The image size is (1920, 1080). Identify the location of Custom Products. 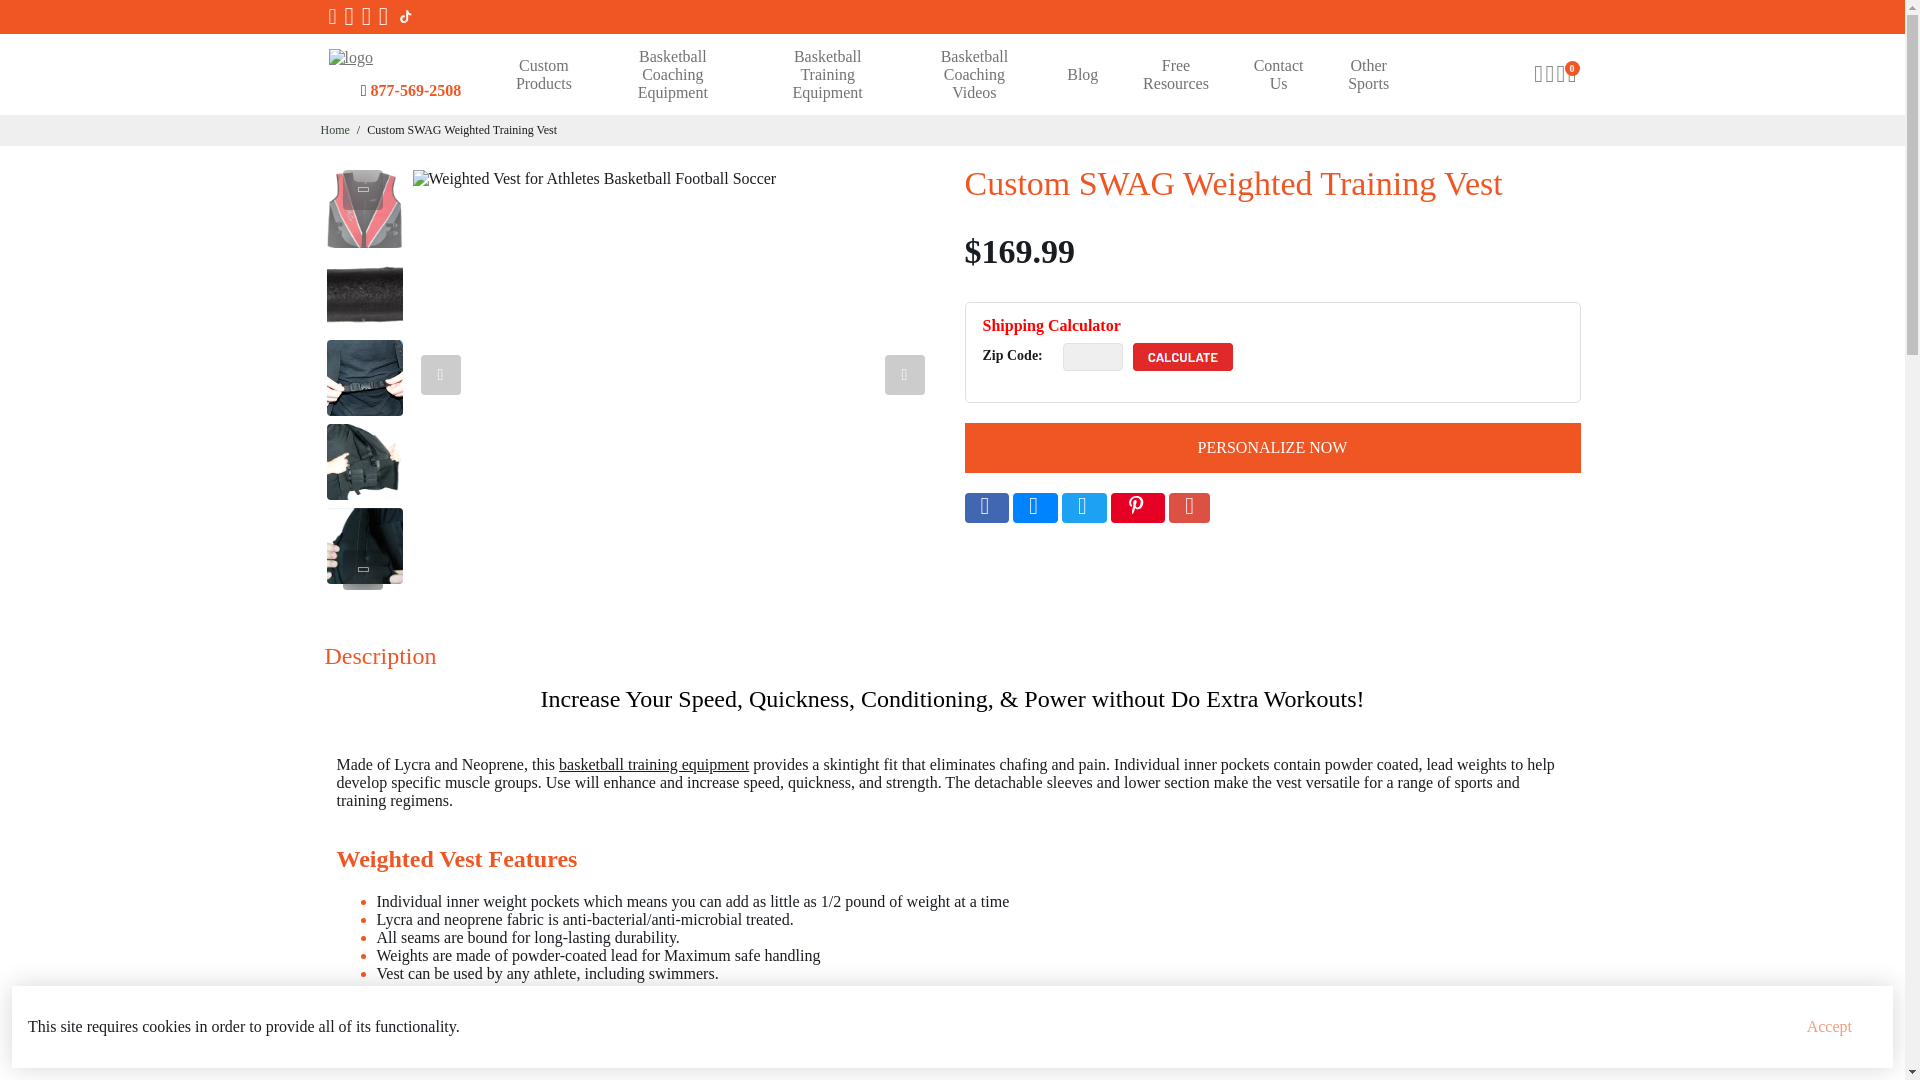
(543, 74).